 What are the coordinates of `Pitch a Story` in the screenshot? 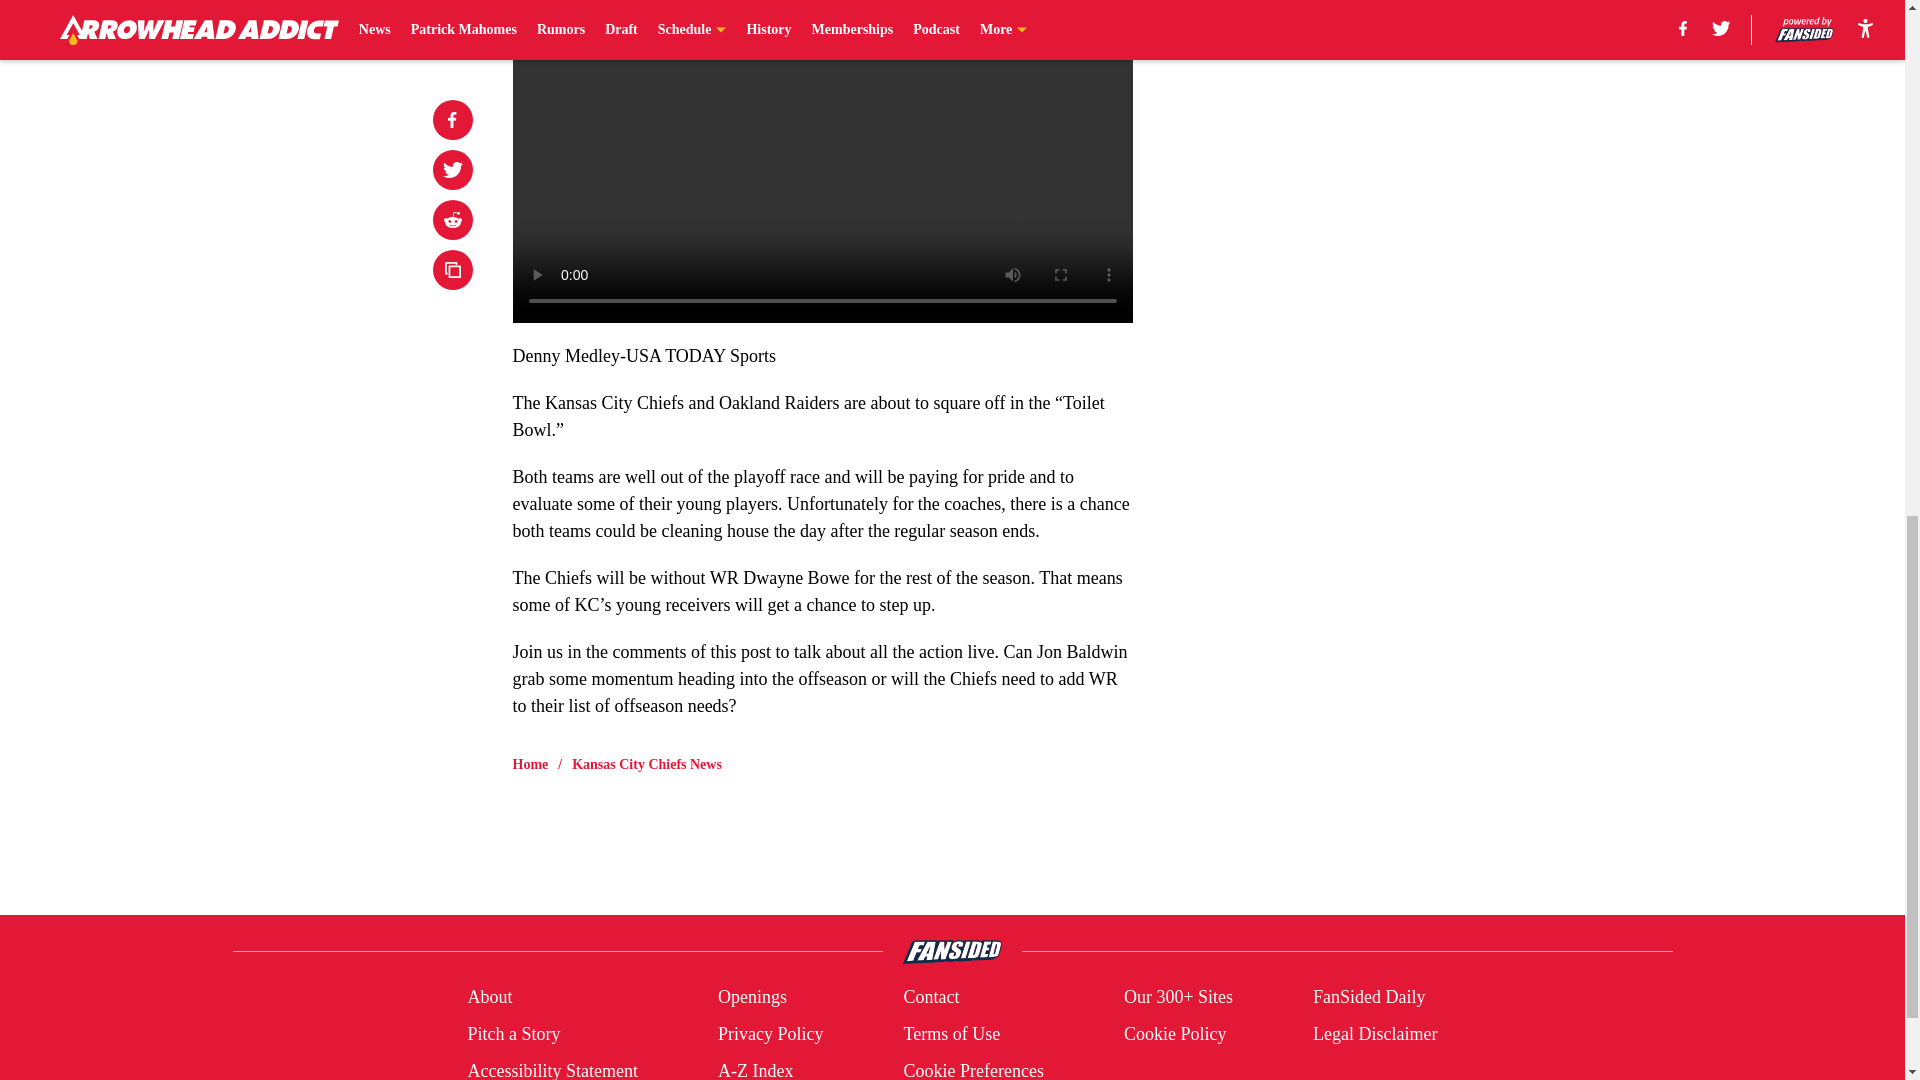 It's located at (513, 1034).